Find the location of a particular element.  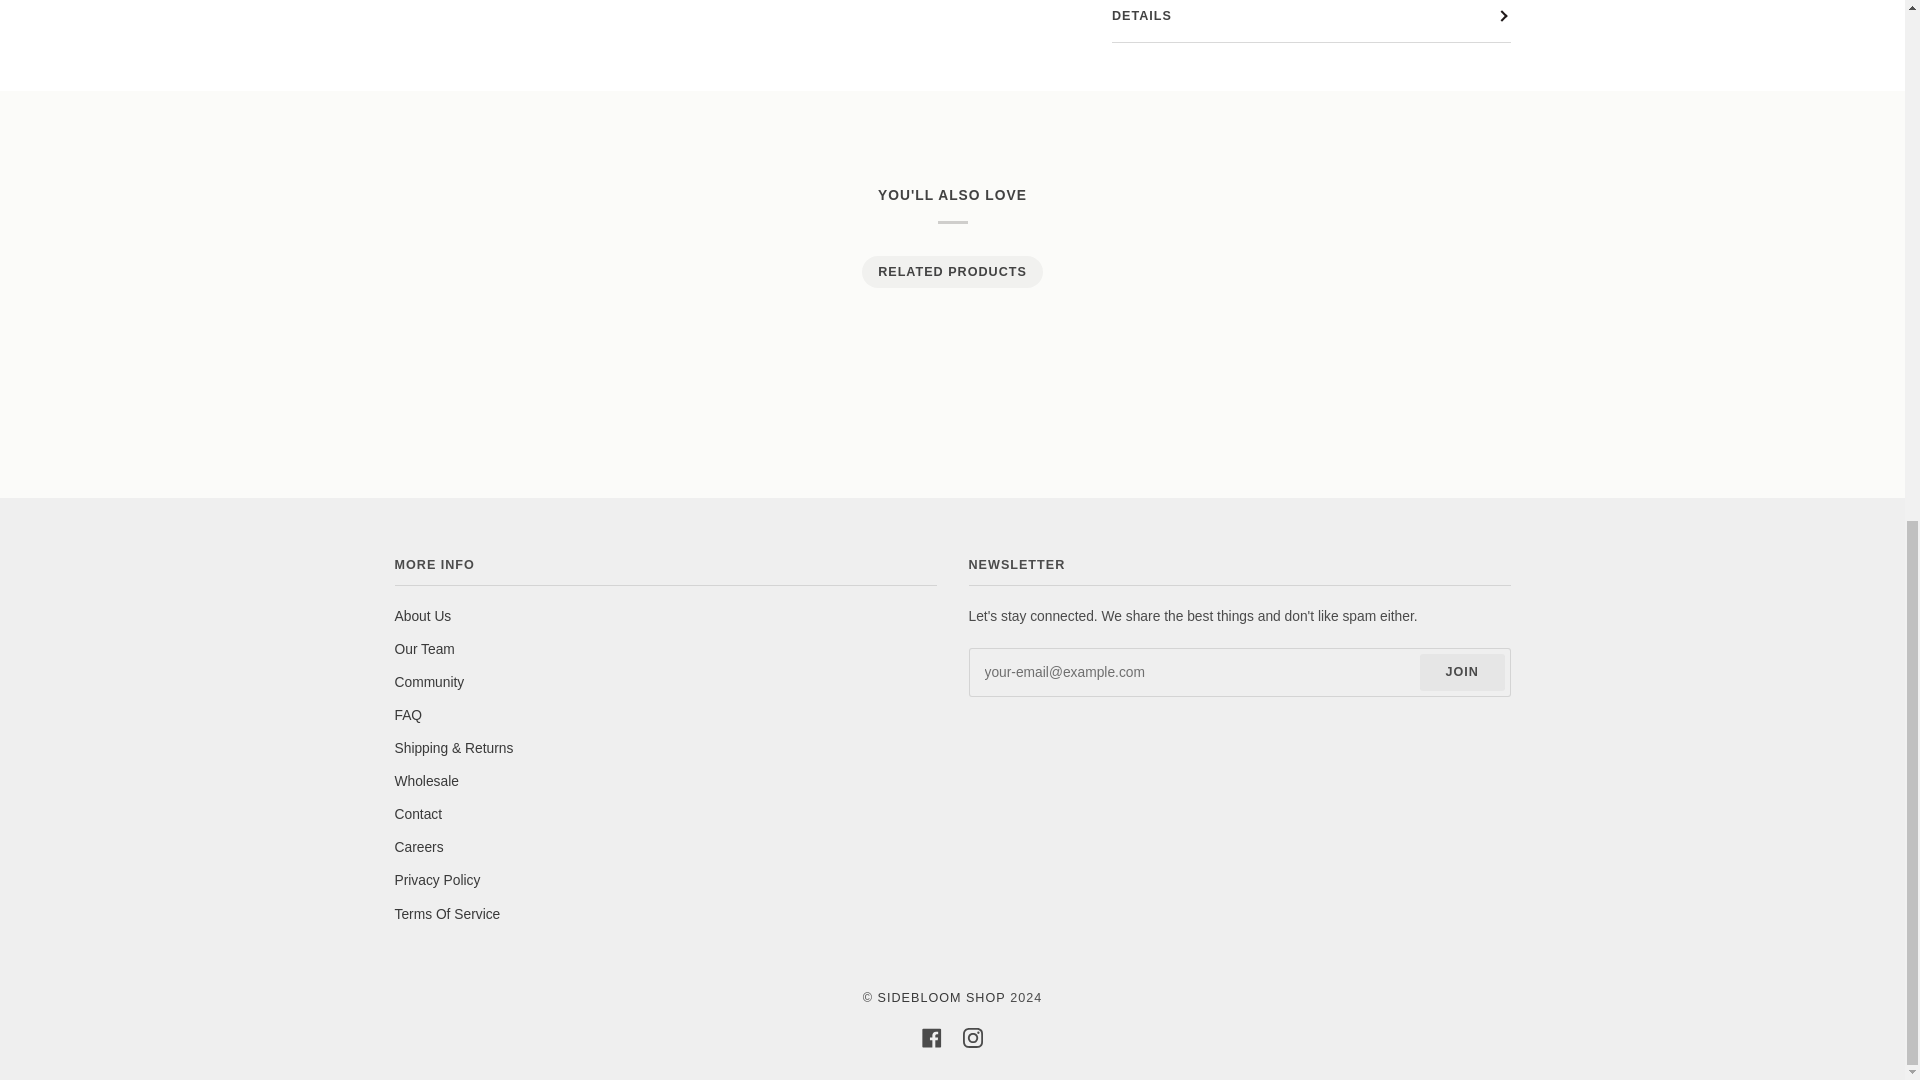

Instagram is located at coordinates (973, 1038).